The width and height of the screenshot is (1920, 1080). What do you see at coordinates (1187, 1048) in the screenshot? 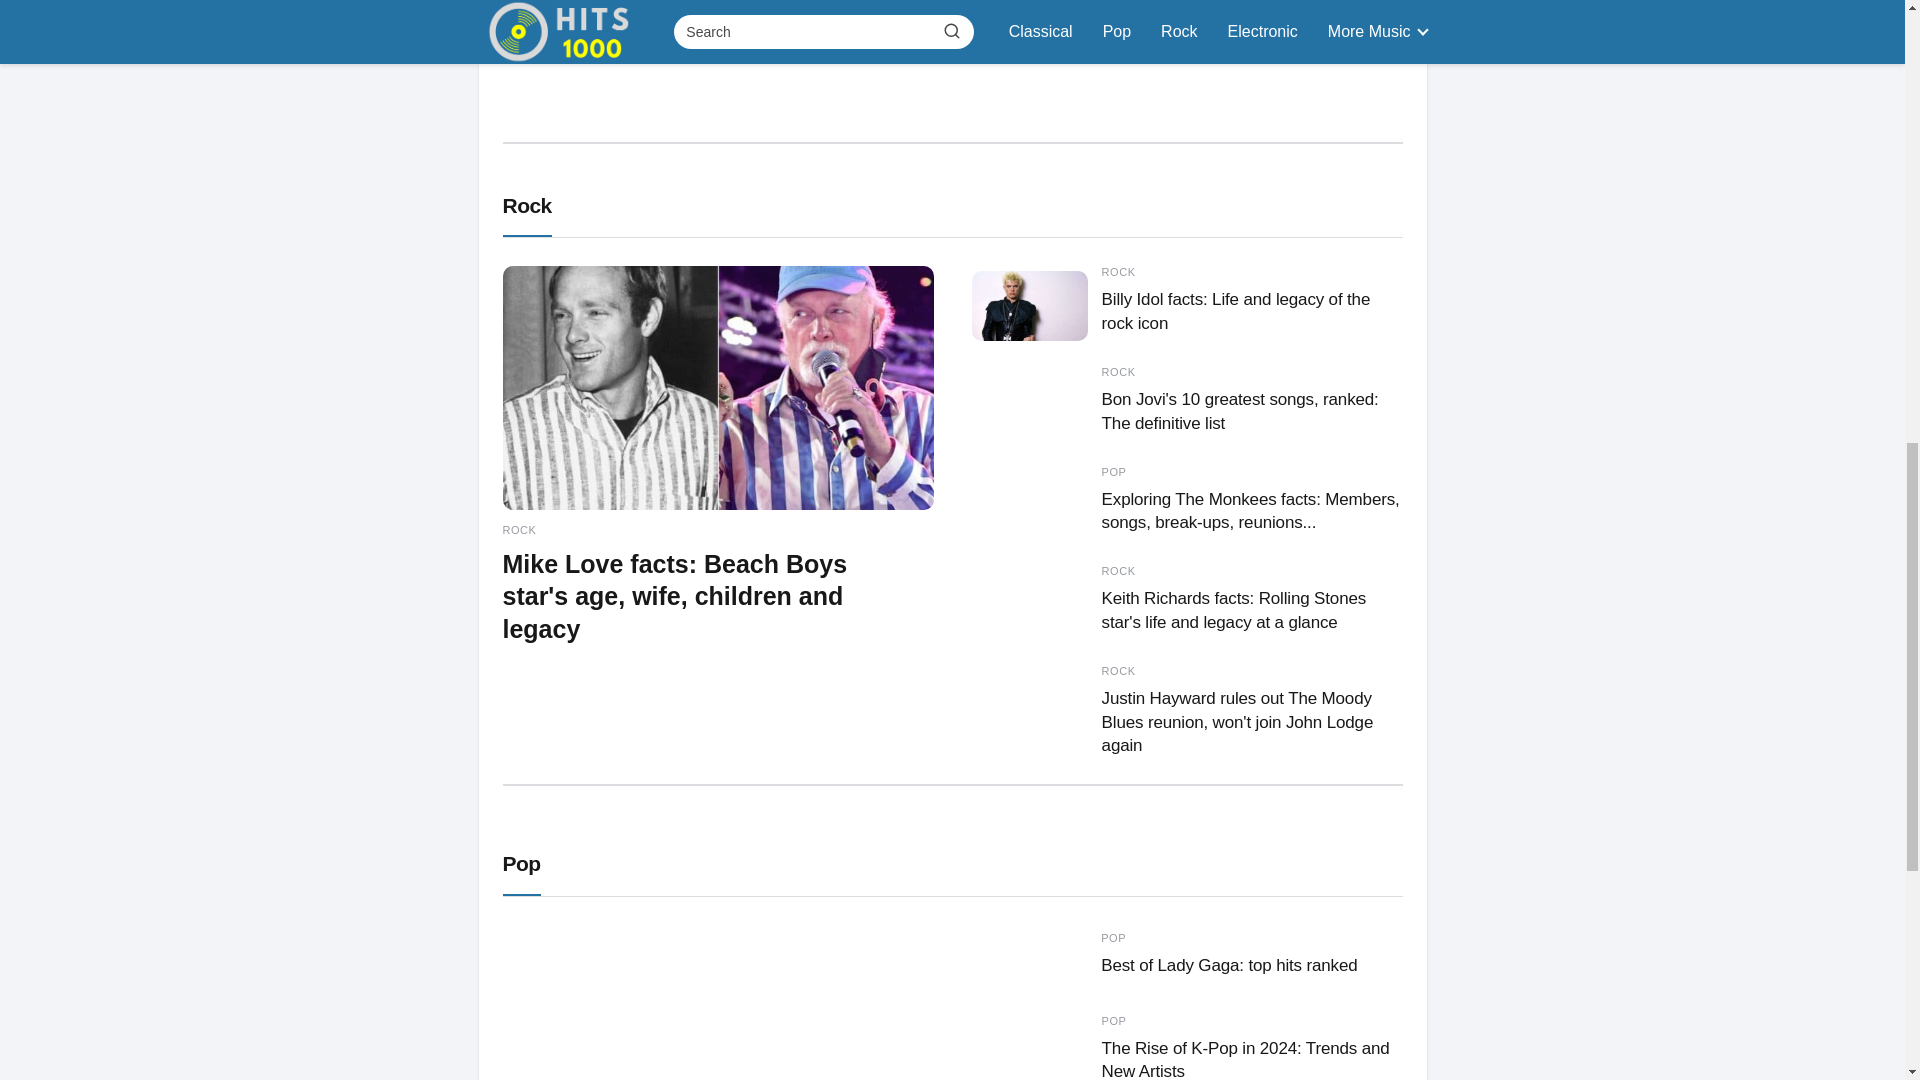
I see `Rock` at bounding box center [1187, 1048].